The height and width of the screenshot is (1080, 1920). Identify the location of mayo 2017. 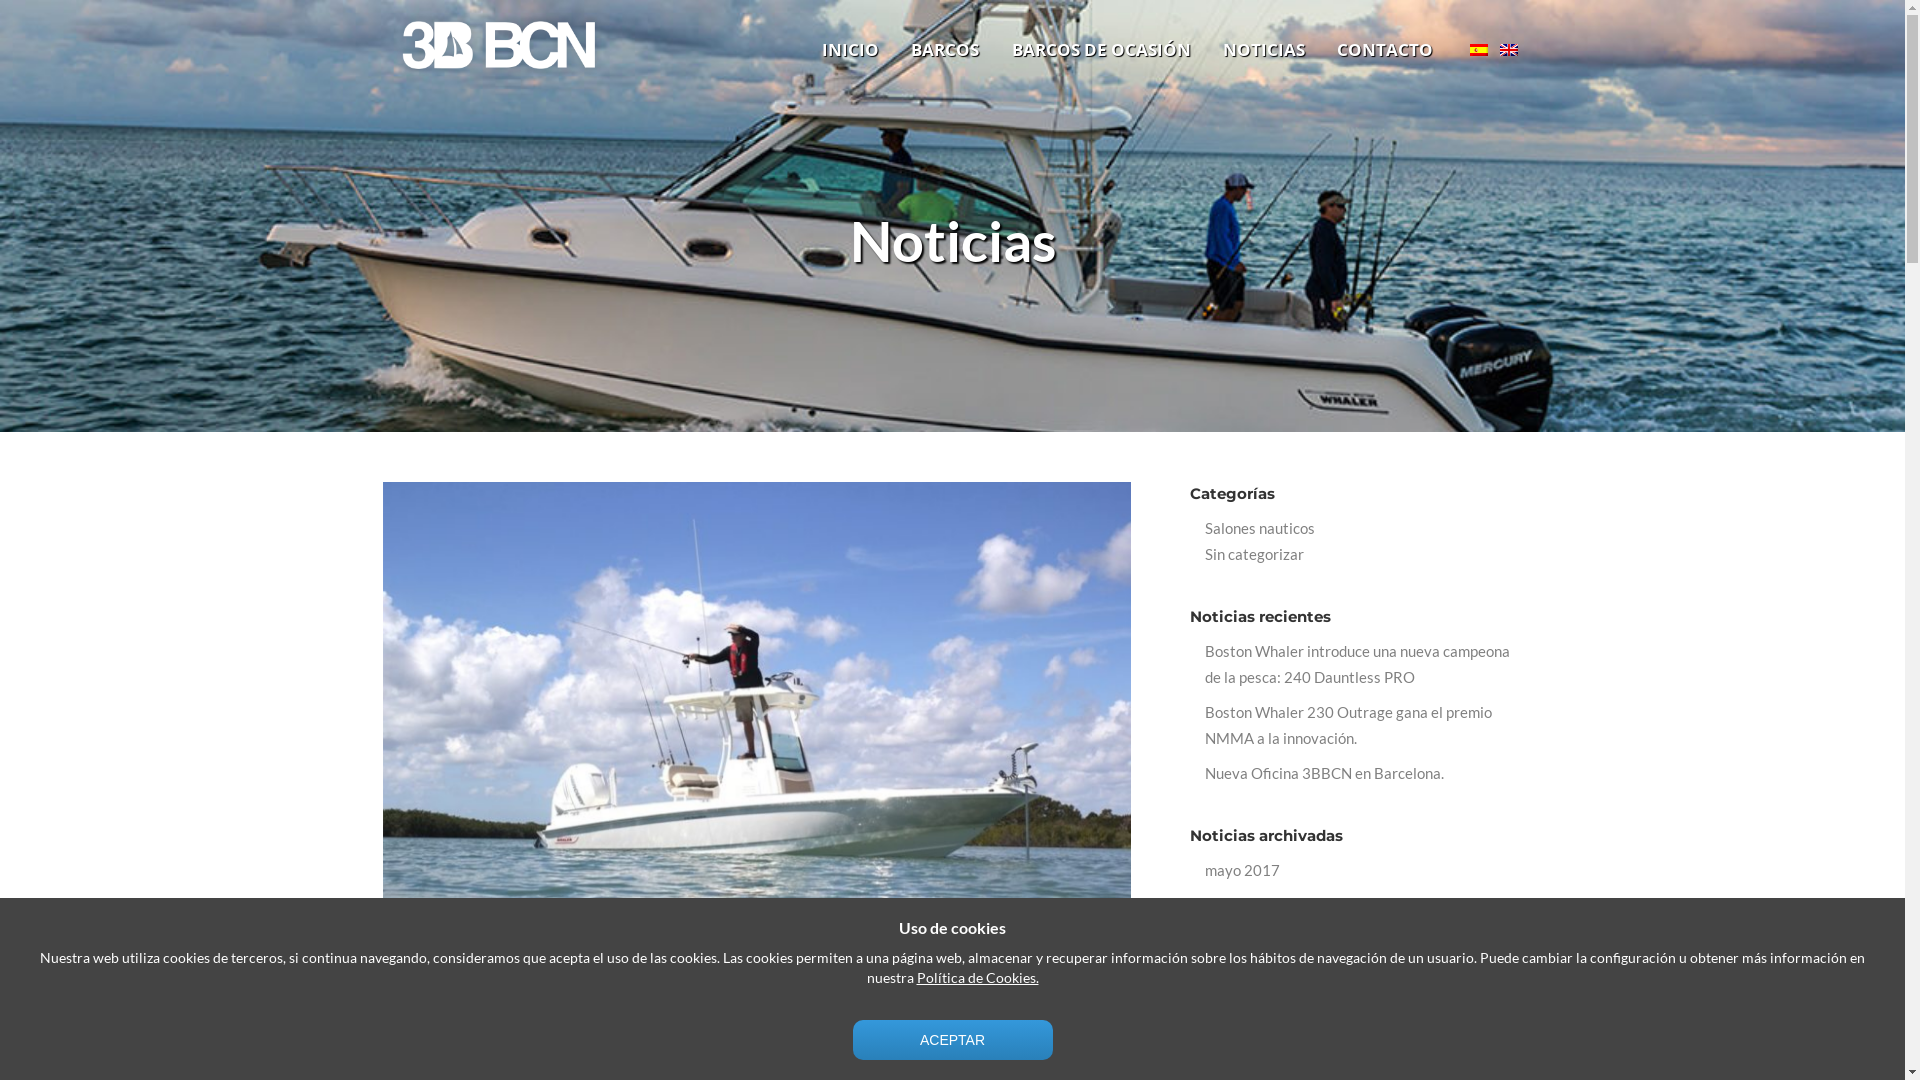
(1242, 870).